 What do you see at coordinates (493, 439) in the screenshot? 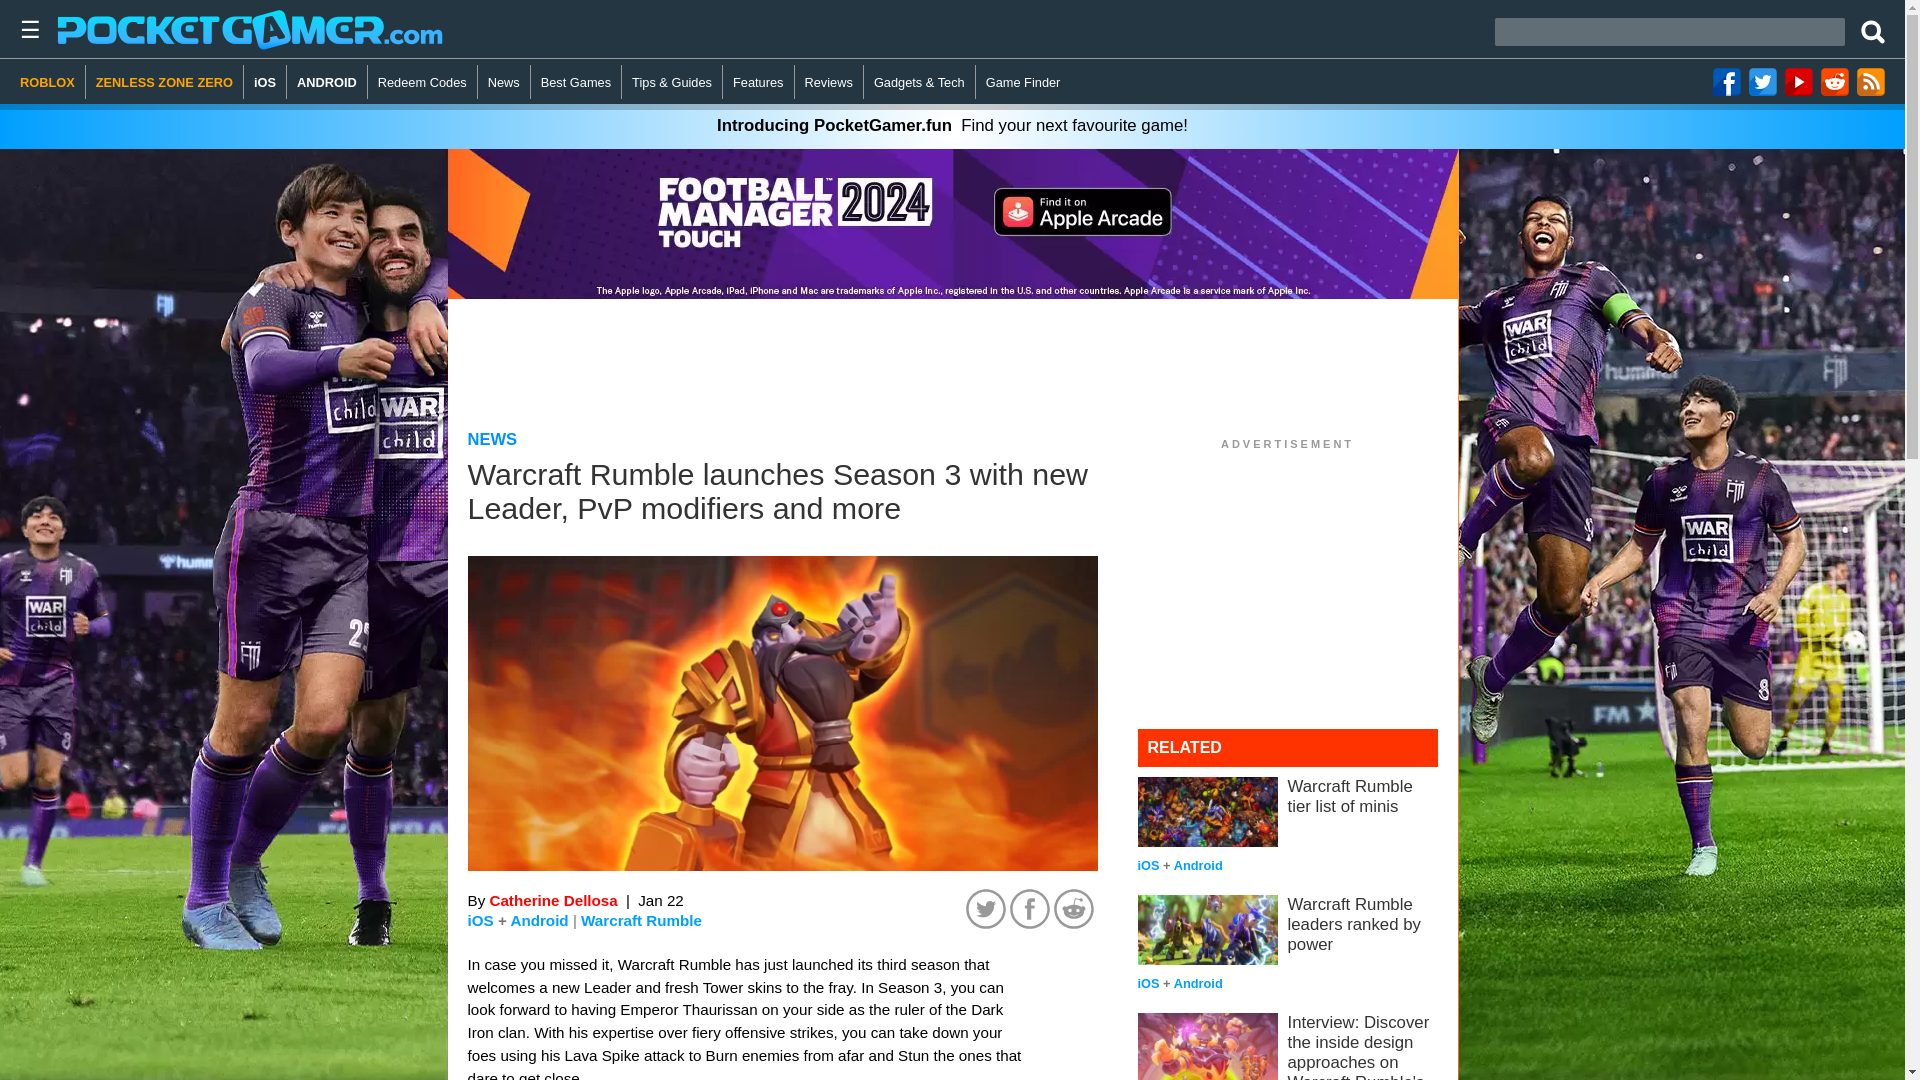
I see `NEWS` at bounding box center [493, 439].